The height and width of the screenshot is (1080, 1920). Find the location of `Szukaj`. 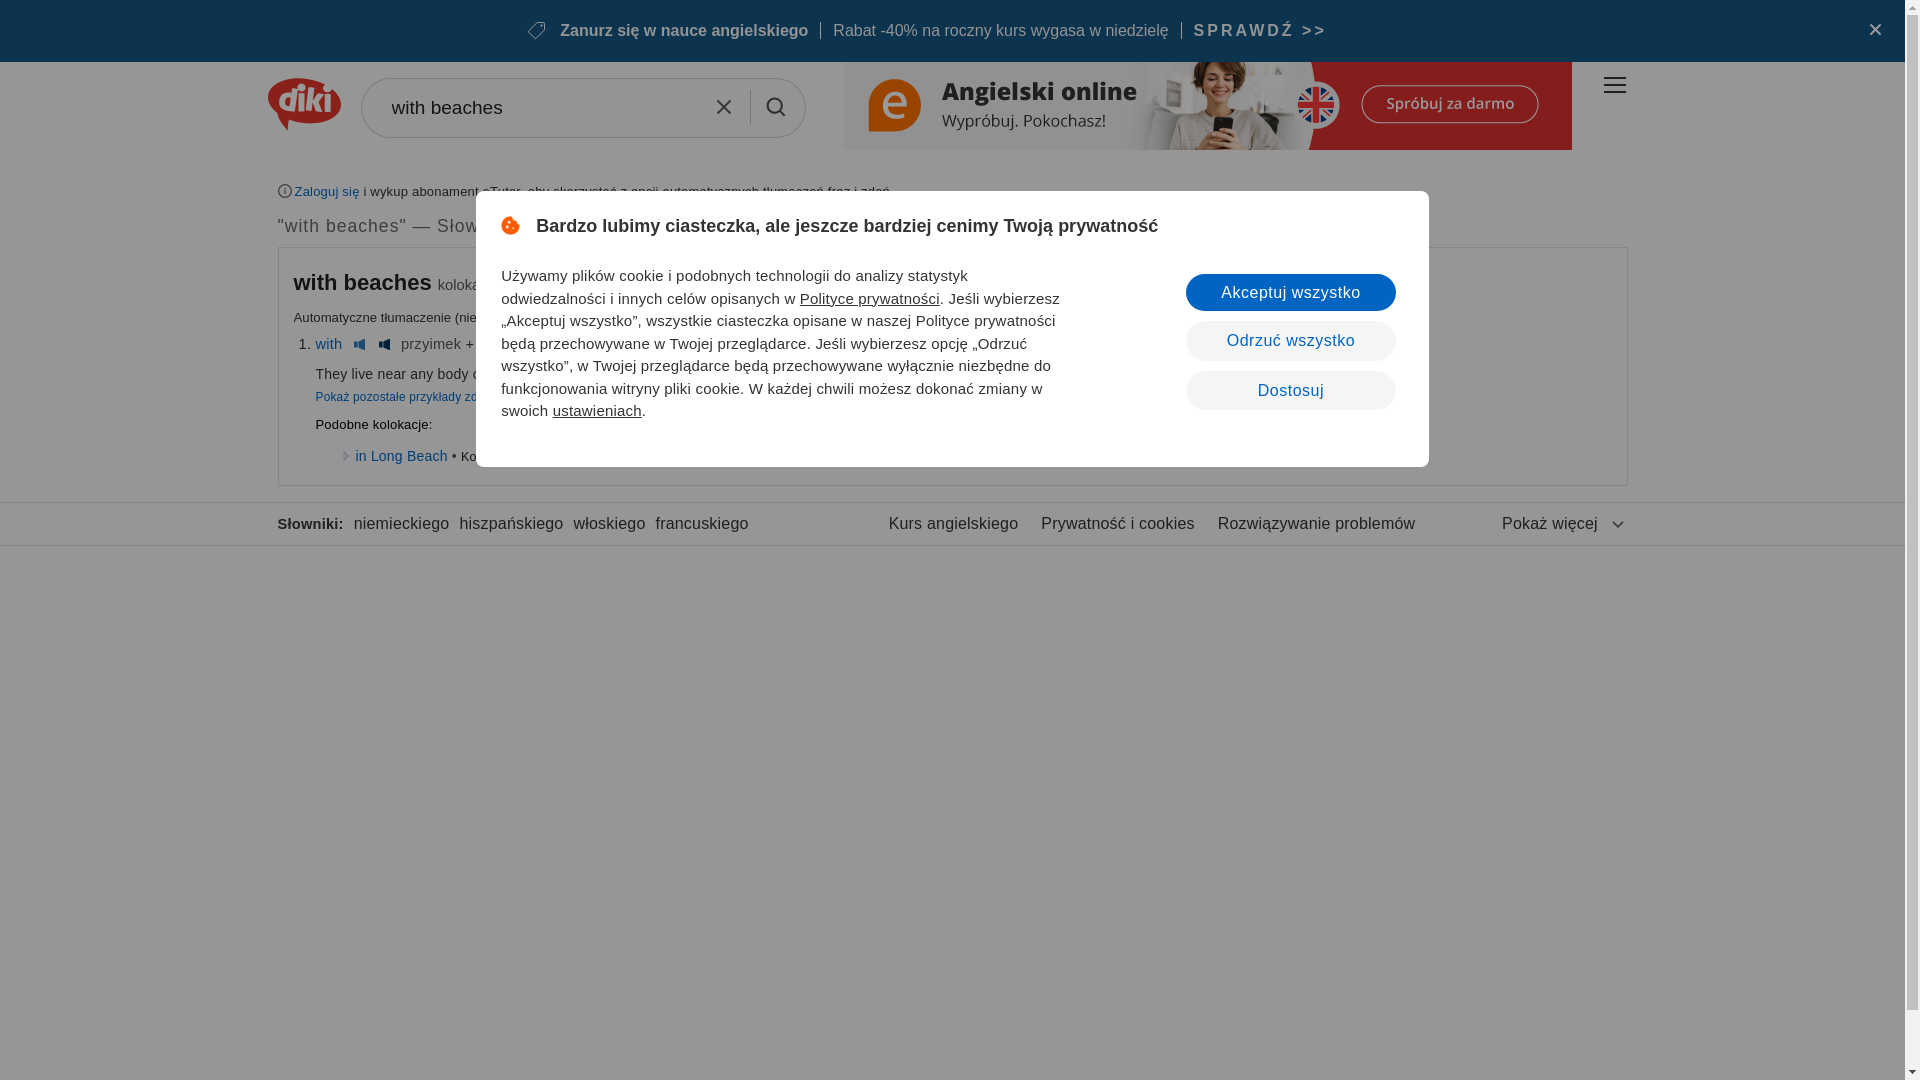

Szukaj is located at coordinates (774, 106).